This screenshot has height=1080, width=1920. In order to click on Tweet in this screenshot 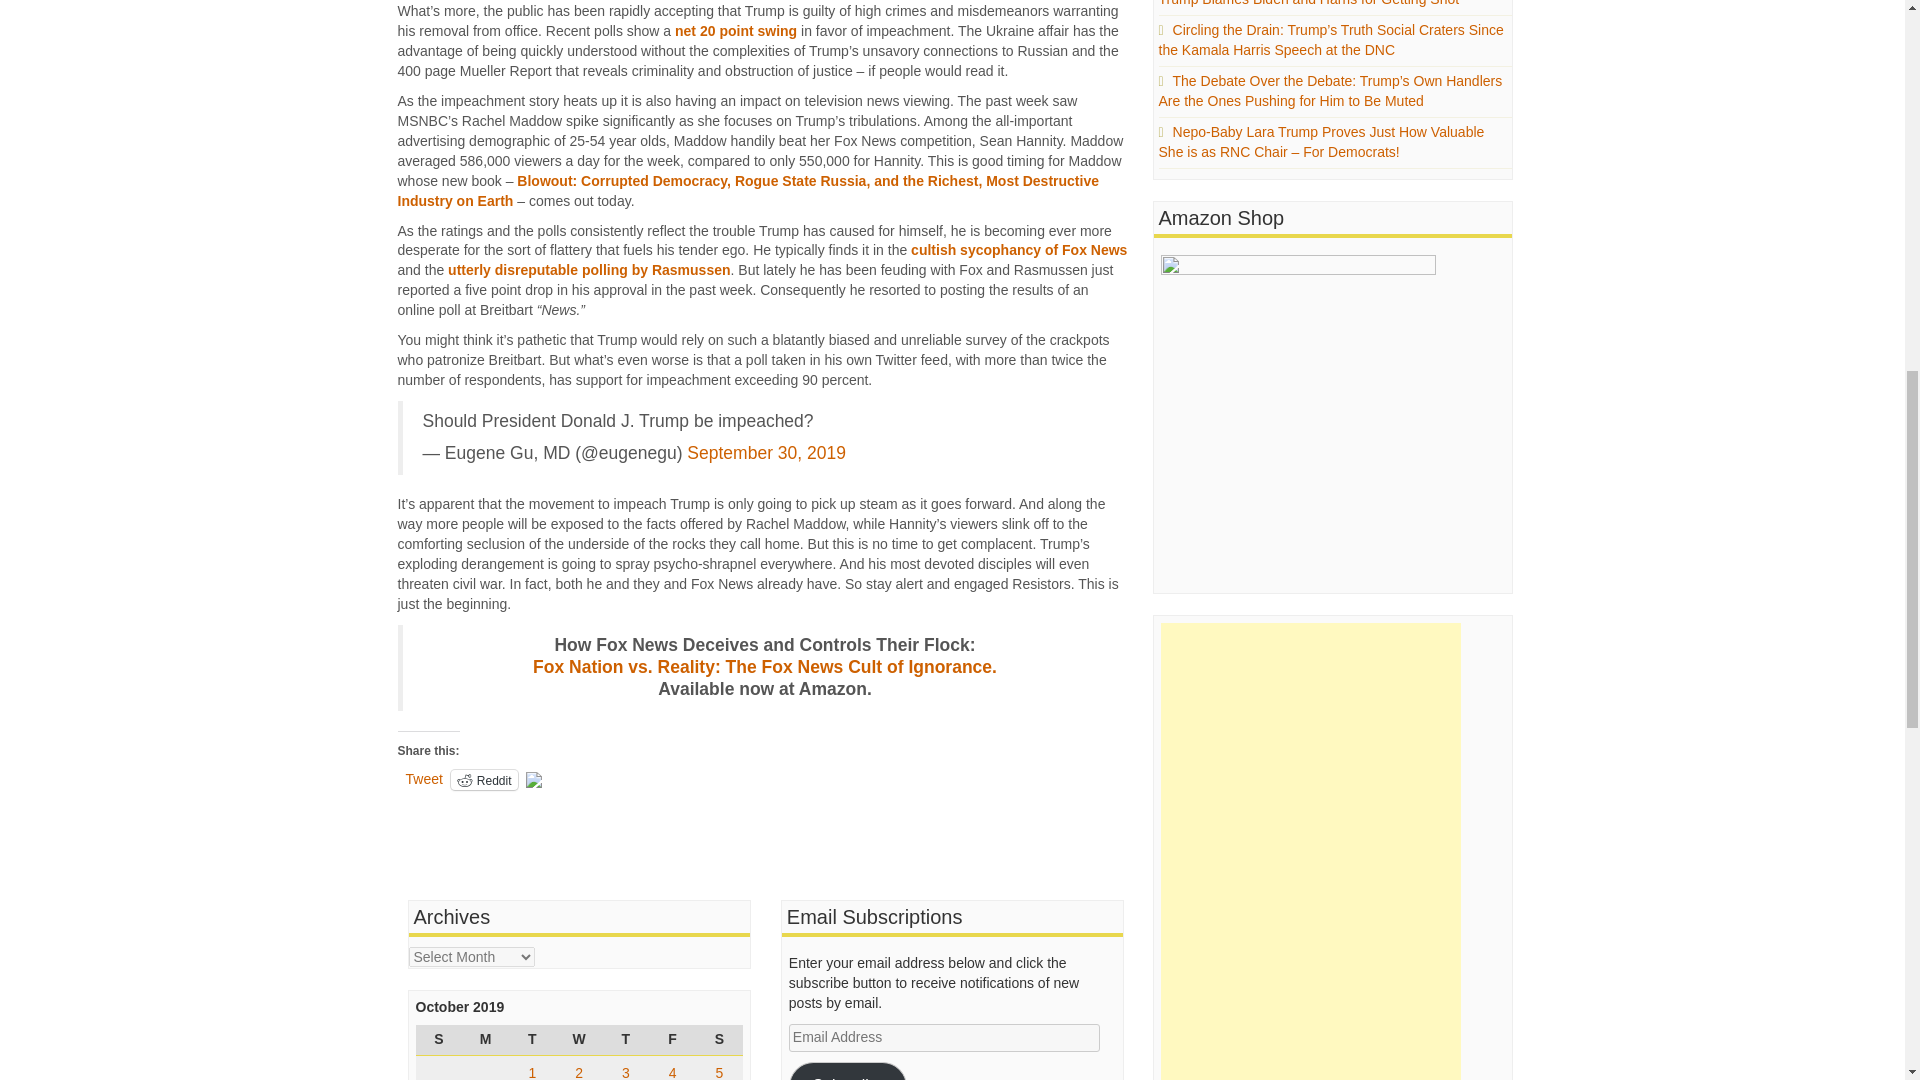, I will do `click(424, 779)`.